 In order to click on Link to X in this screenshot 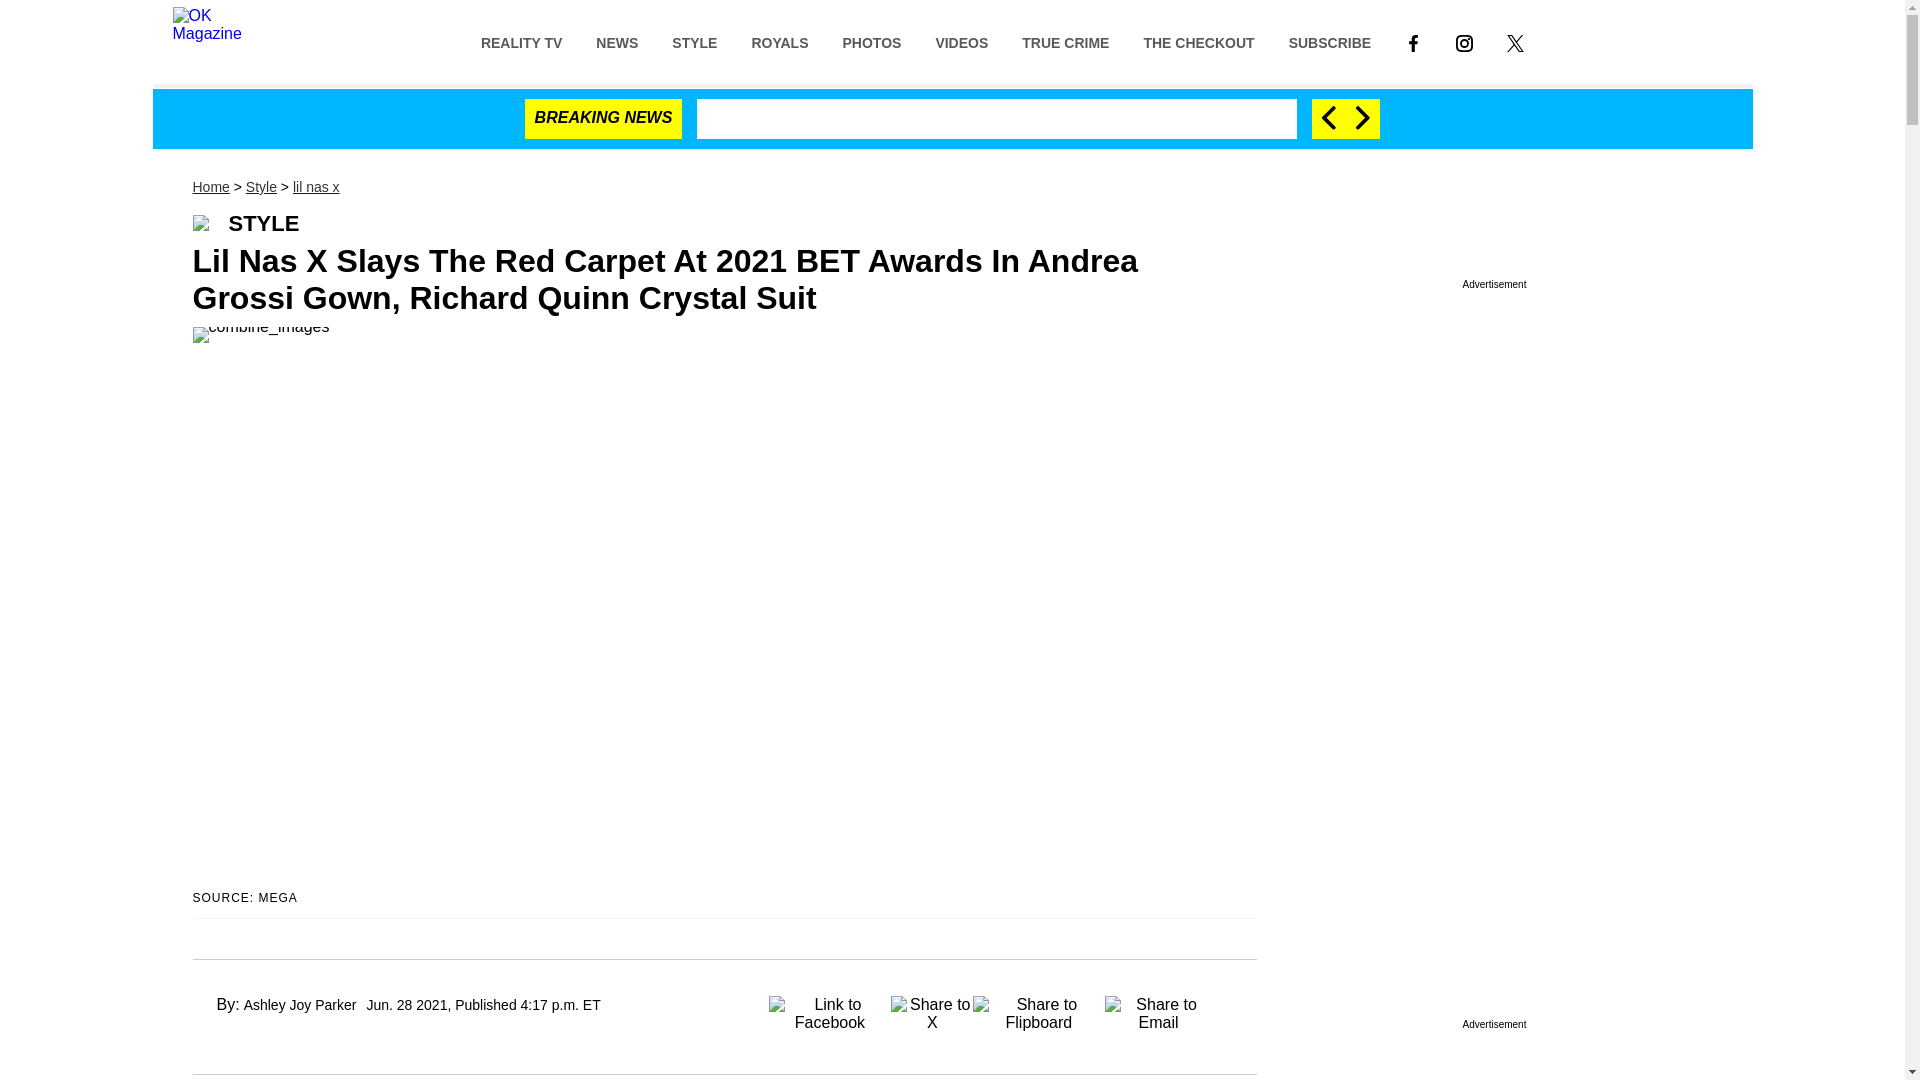, I will do `click(1515, 41)`.